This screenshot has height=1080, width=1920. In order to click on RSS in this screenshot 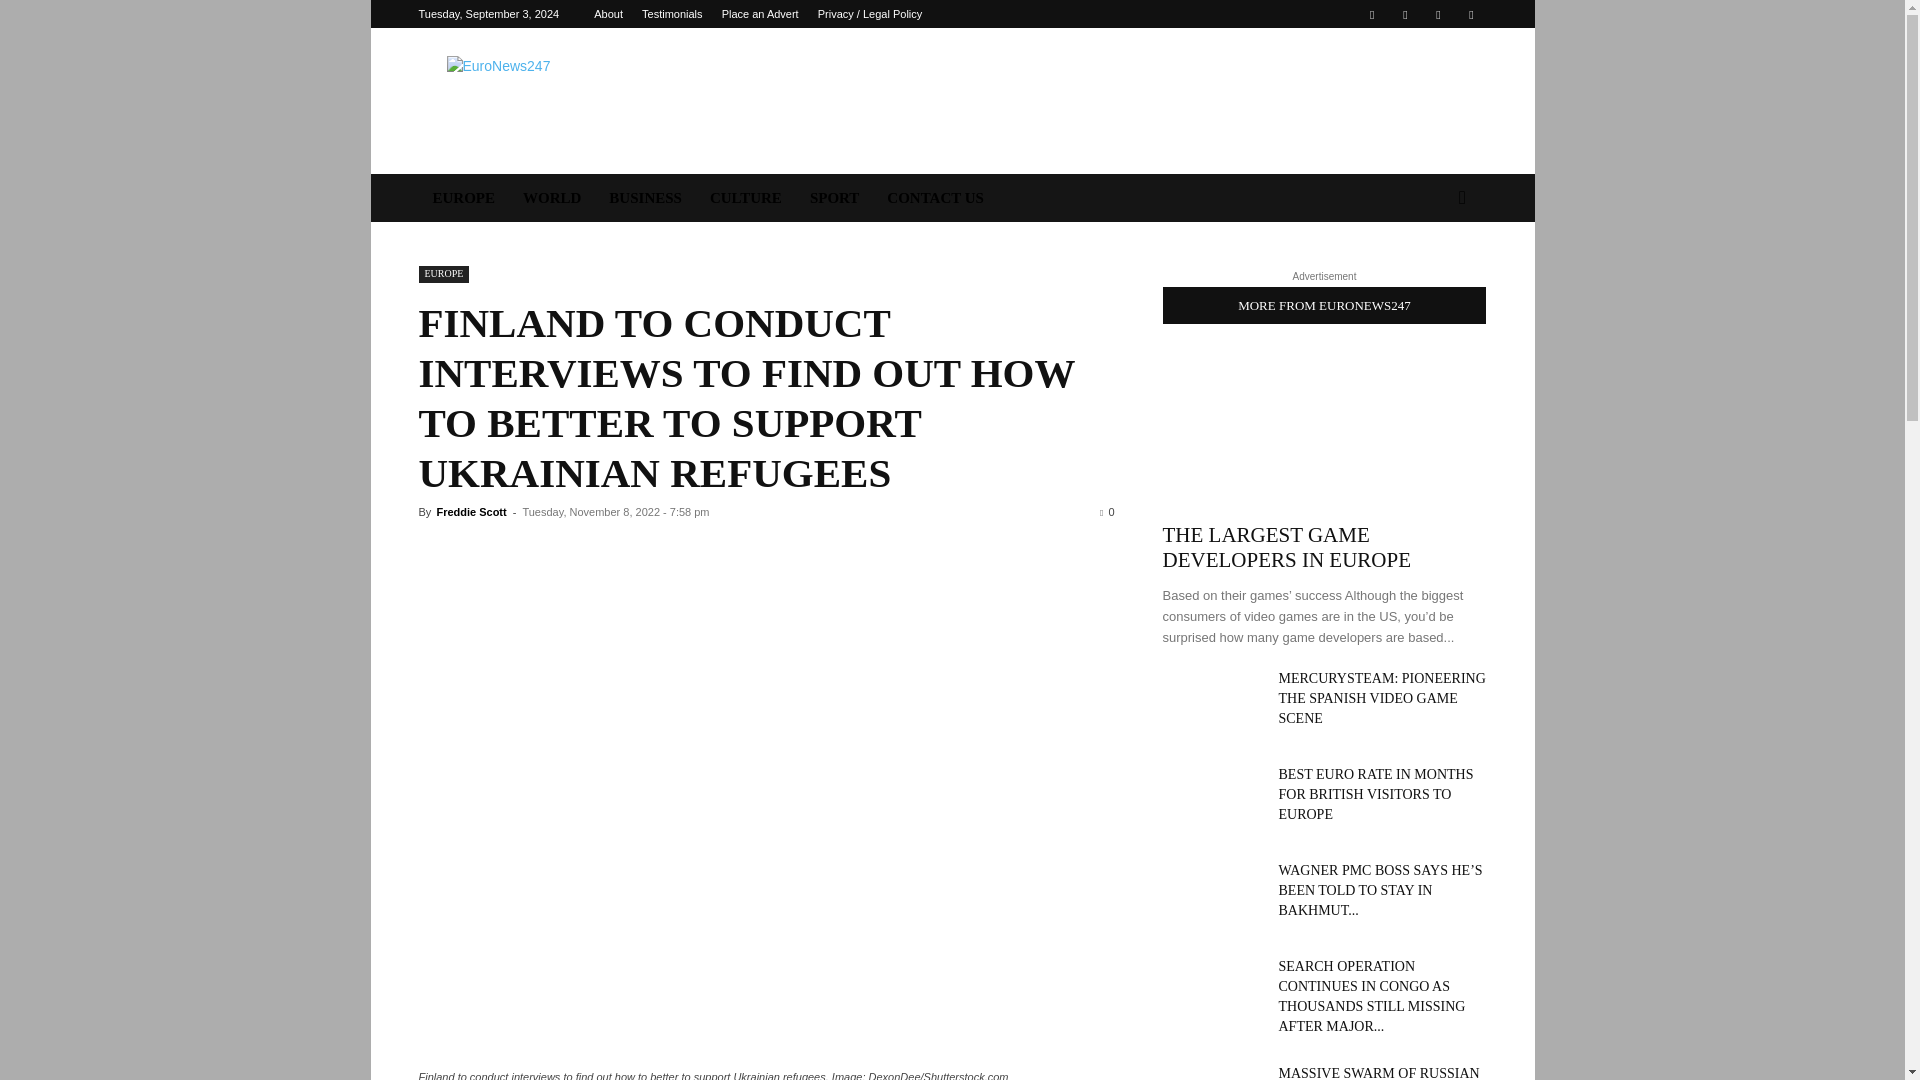, I will do `click(1438, 14)`.